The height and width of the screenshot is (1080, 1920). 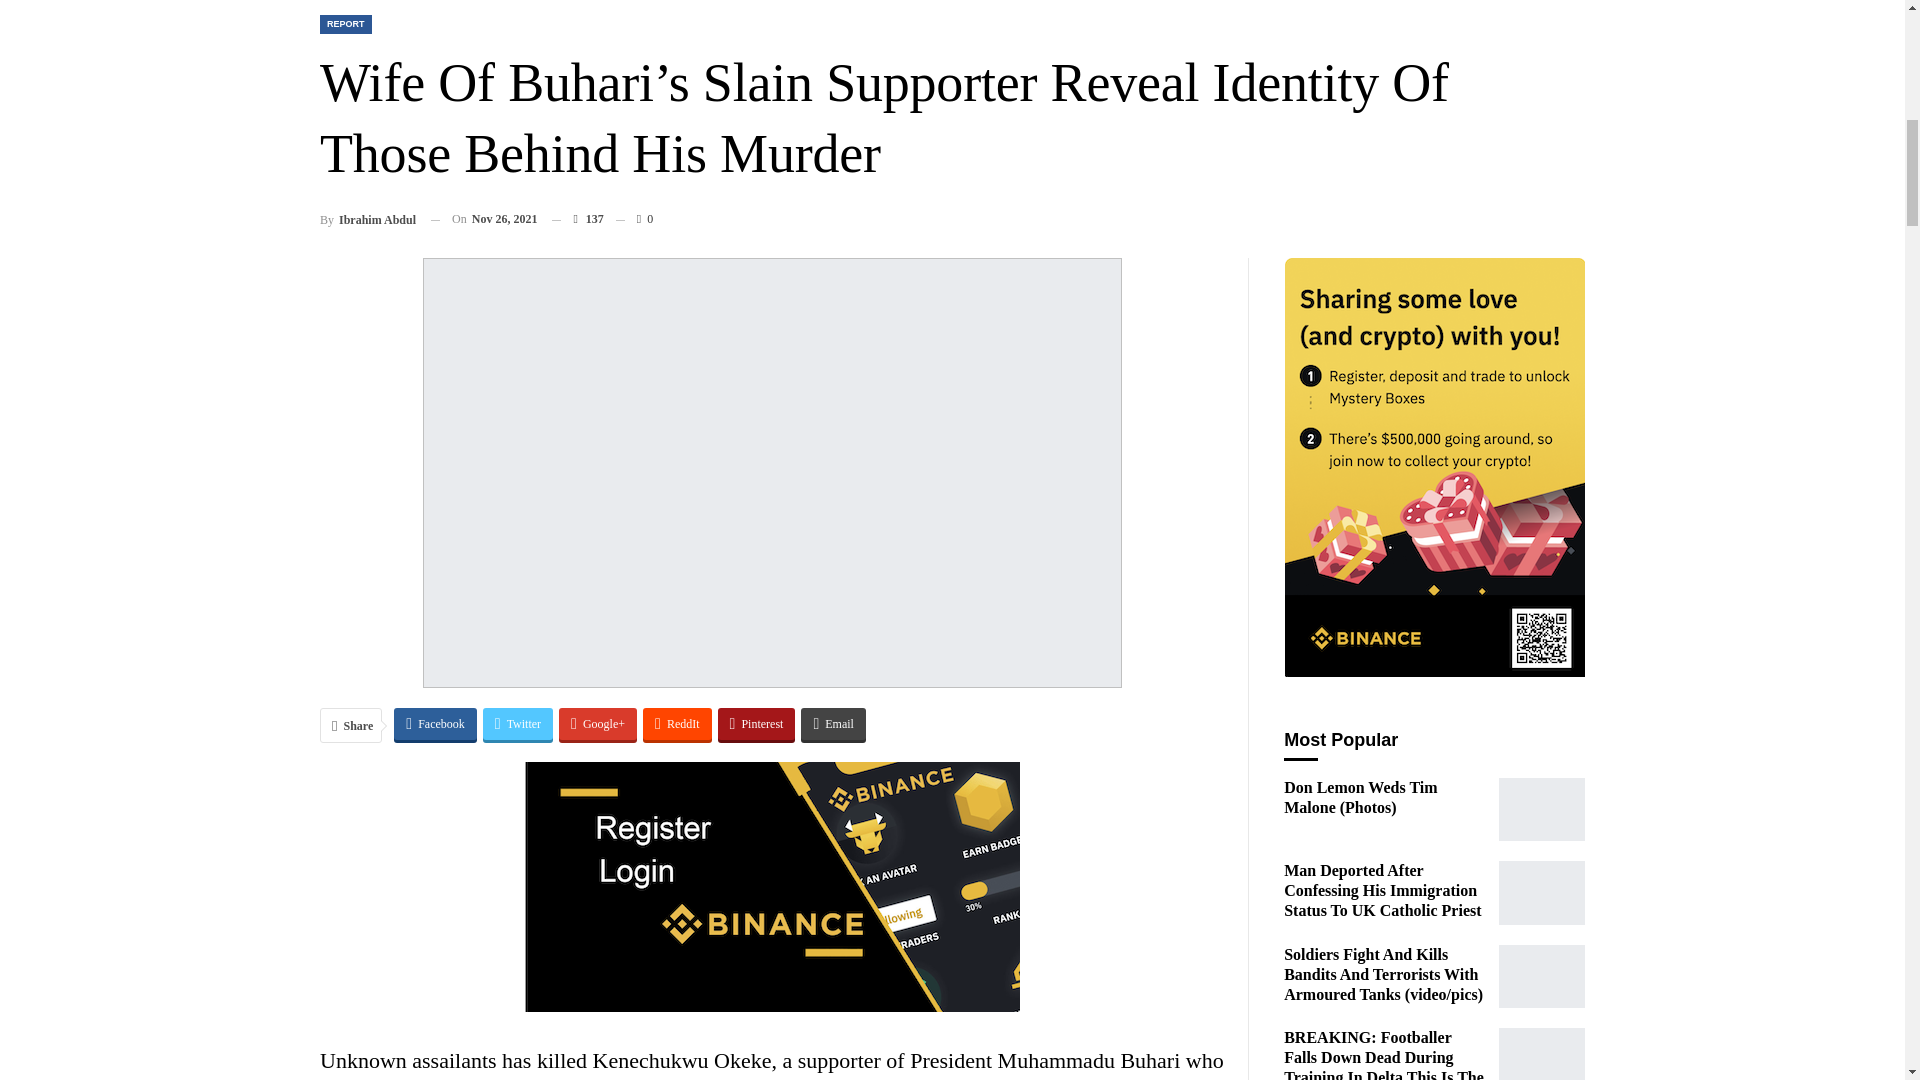 I want to click on Browse Author Articles, so click(x=368, y=220).